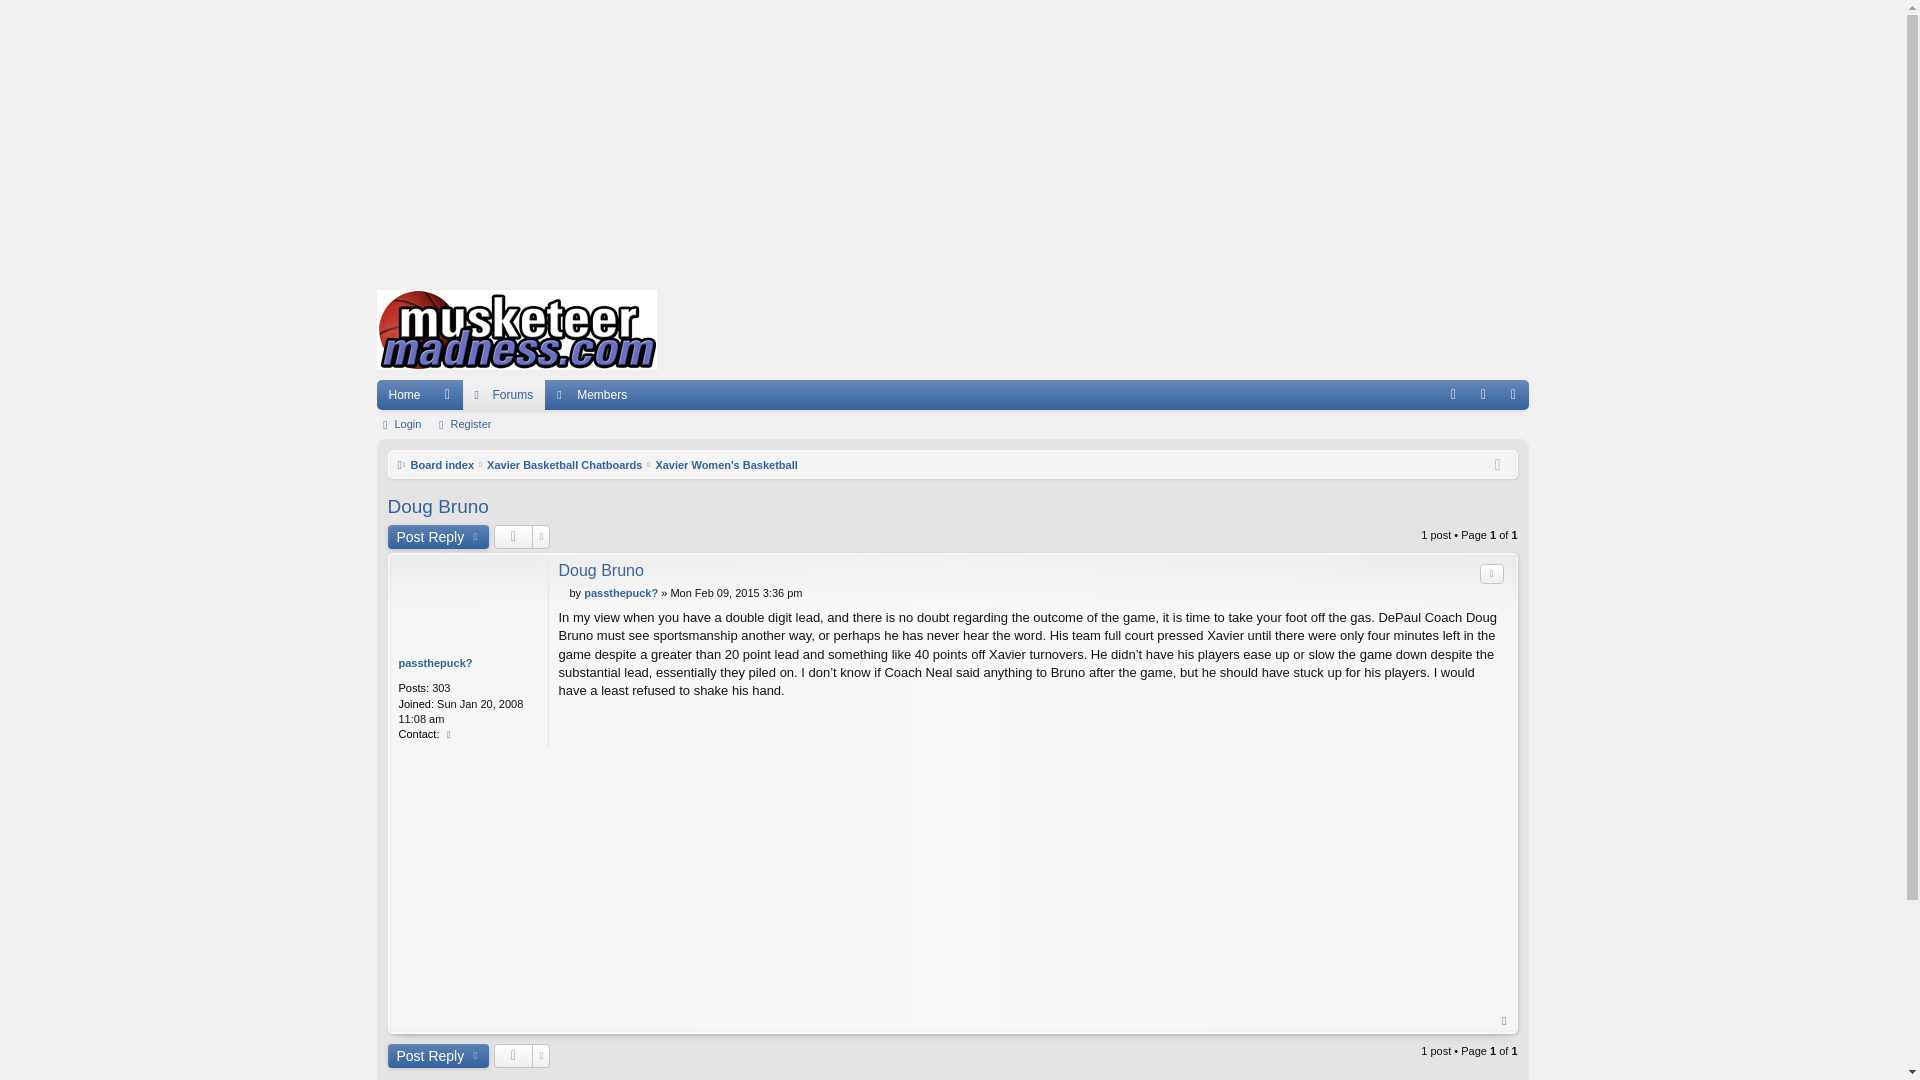 Image resolution: width=1920 pixels, height=1080 pixels. I want to click on Topic tools, so click(521, 536).